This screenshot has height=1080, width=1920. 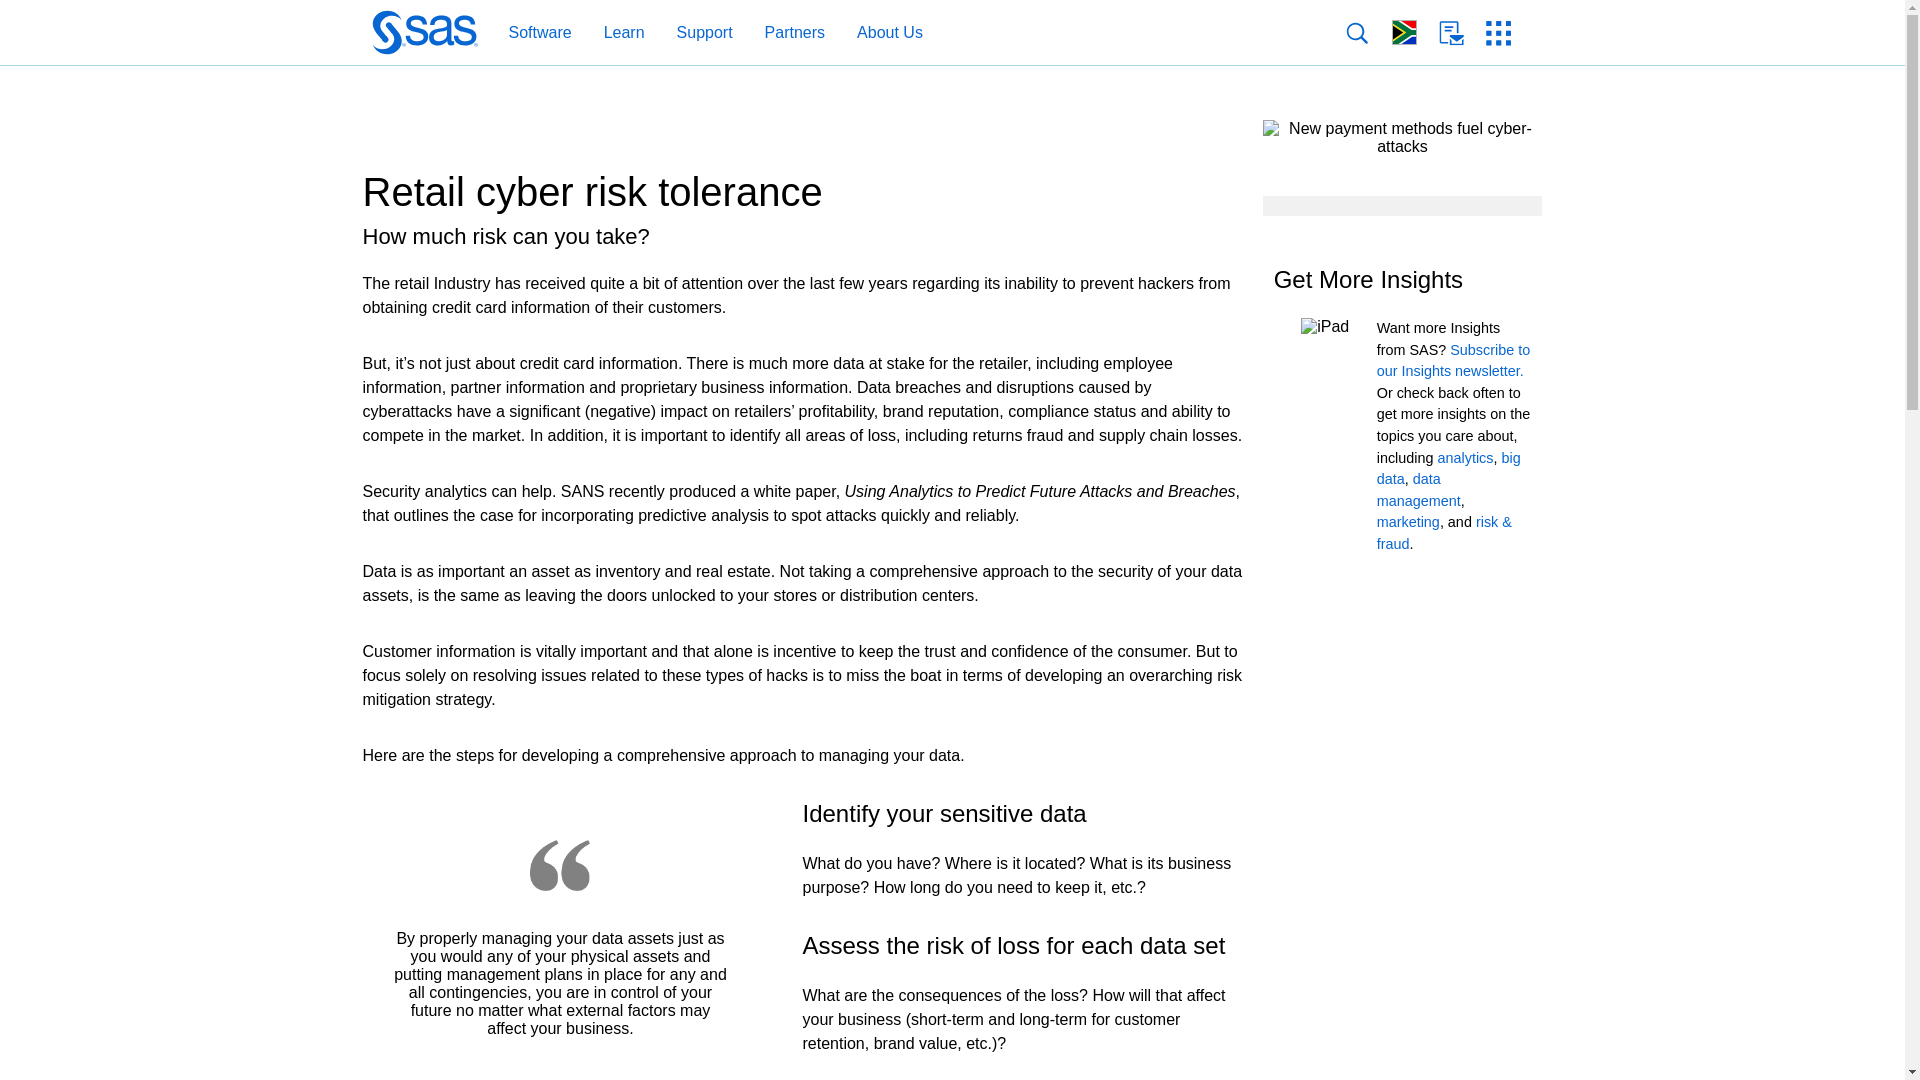 I want to click on Software, so click(x=539, y=33).